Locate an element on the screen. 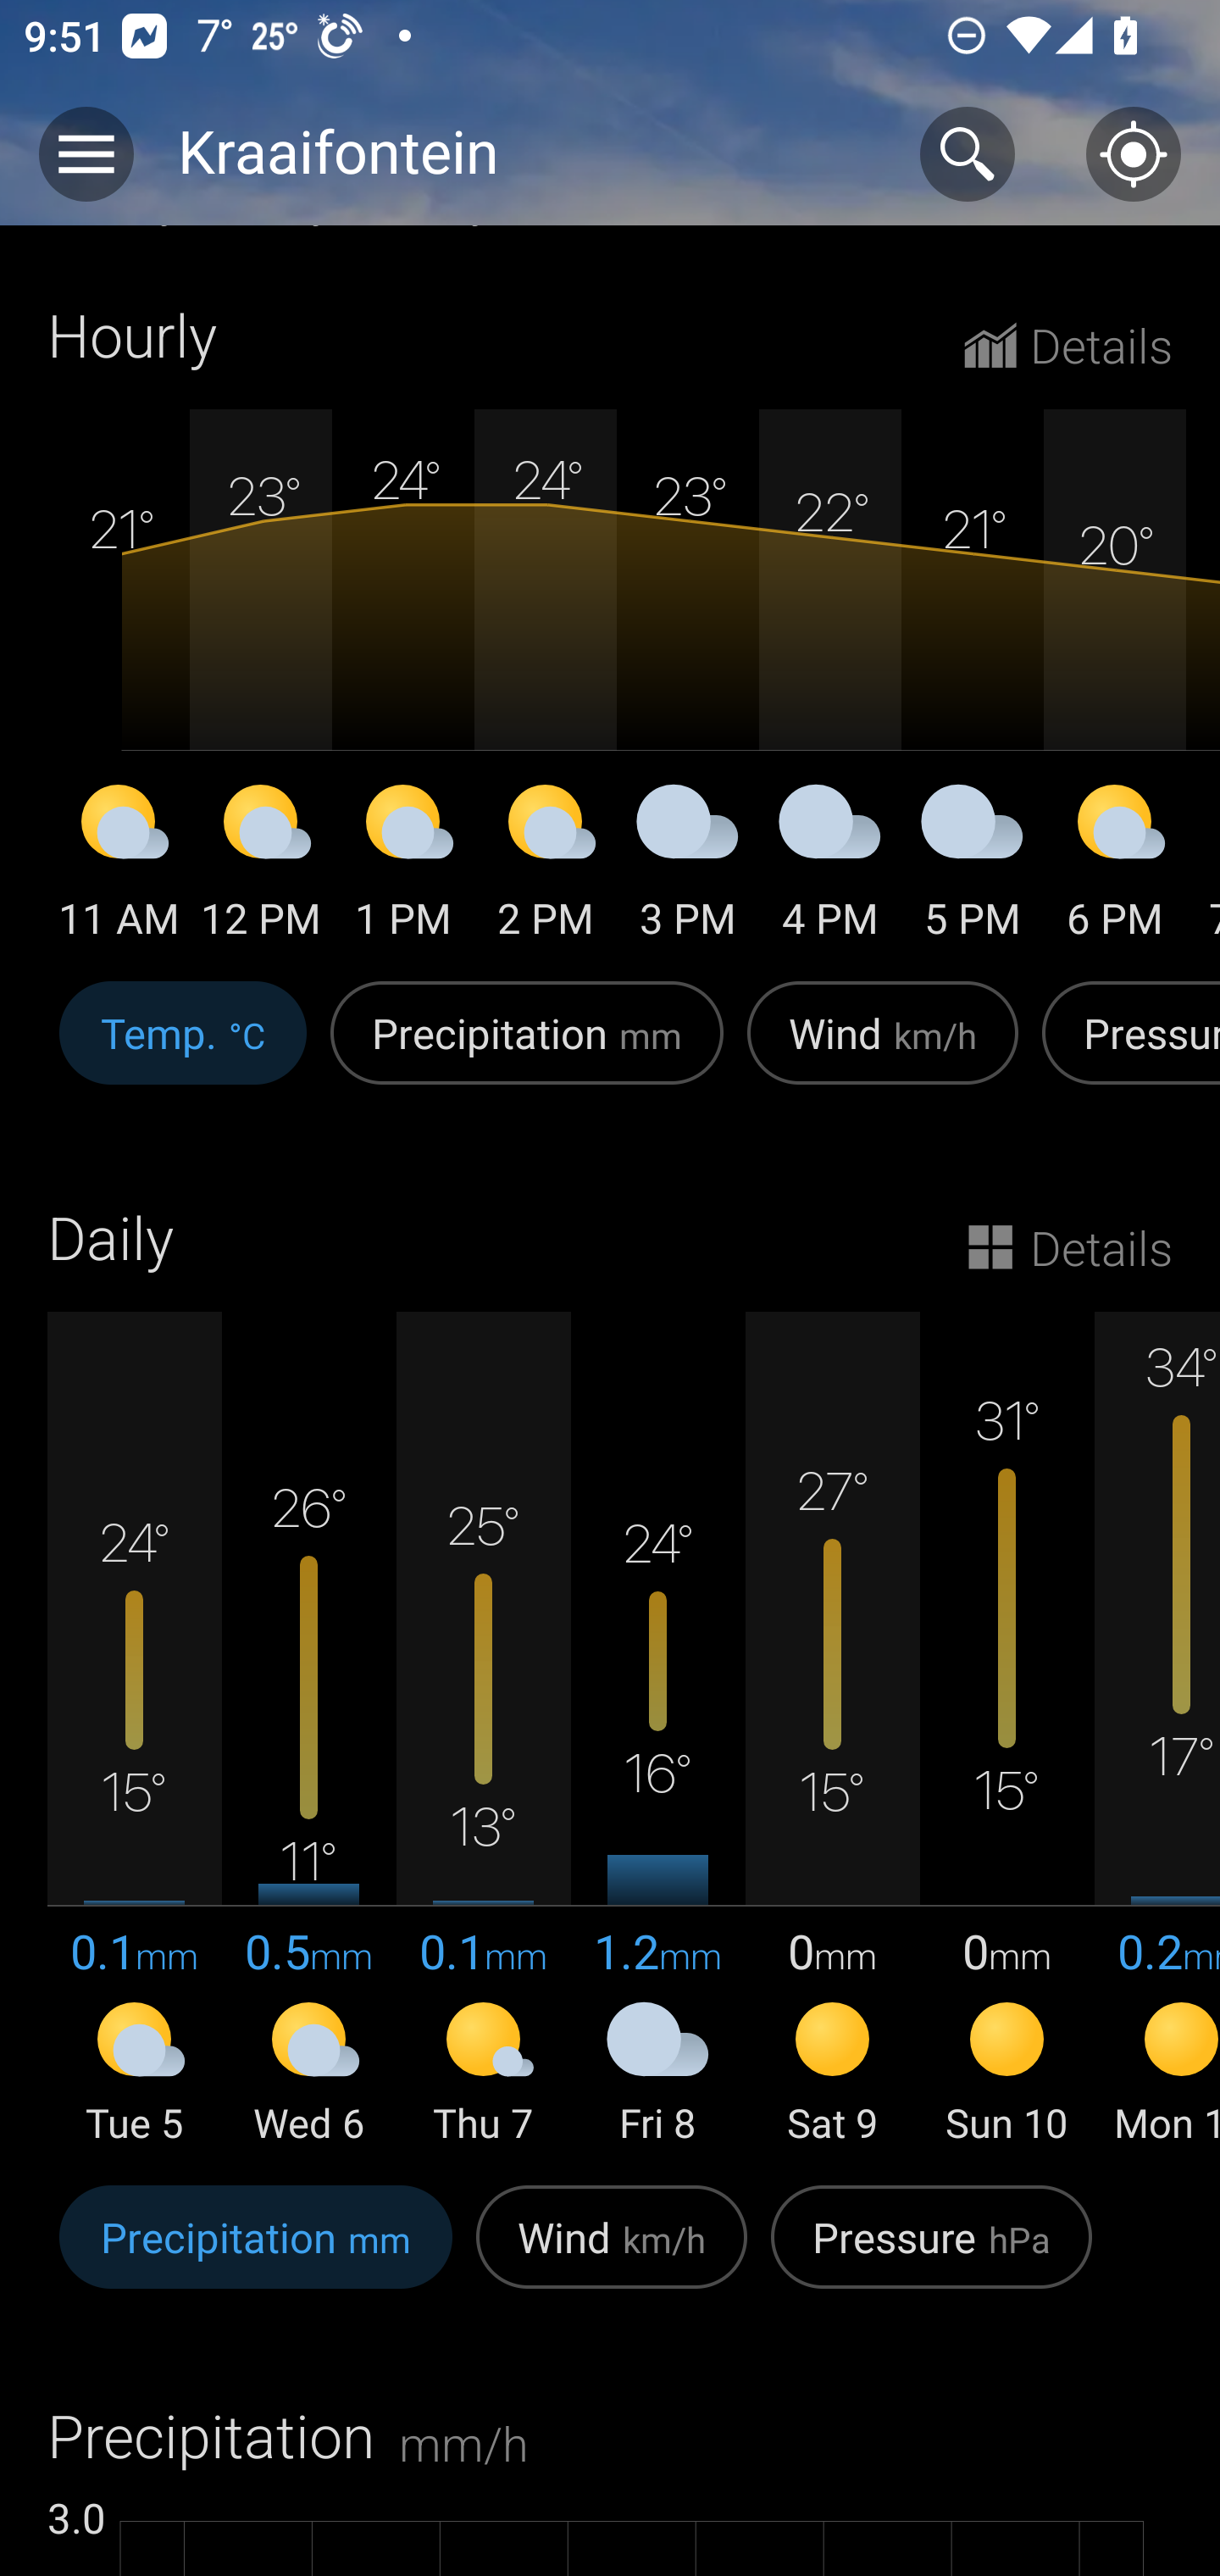 The image size is (1220, 2576). 27° 15° 0 mm Sat 9 is located at coordinates (832, 1730).